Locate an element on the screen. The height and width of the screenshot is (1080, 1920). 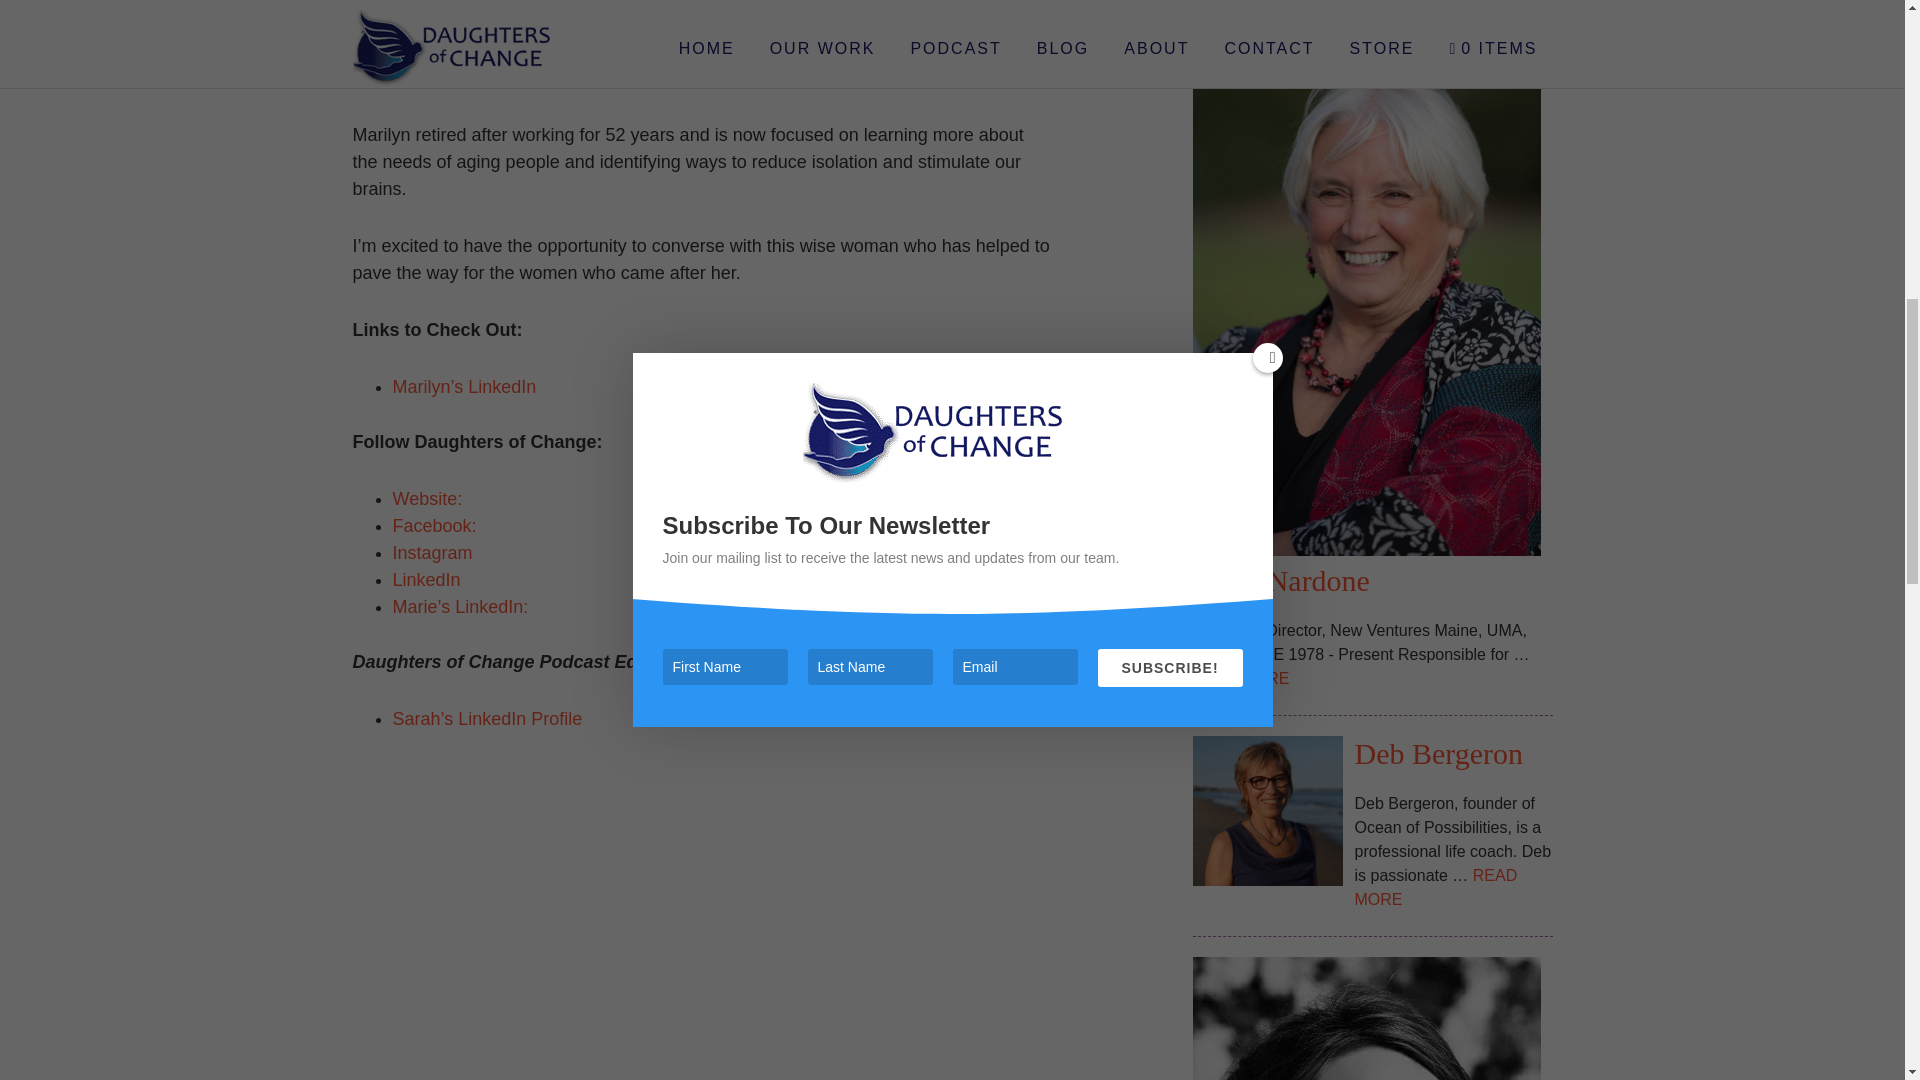
LinkedIn is located at coordinates (426, 580).